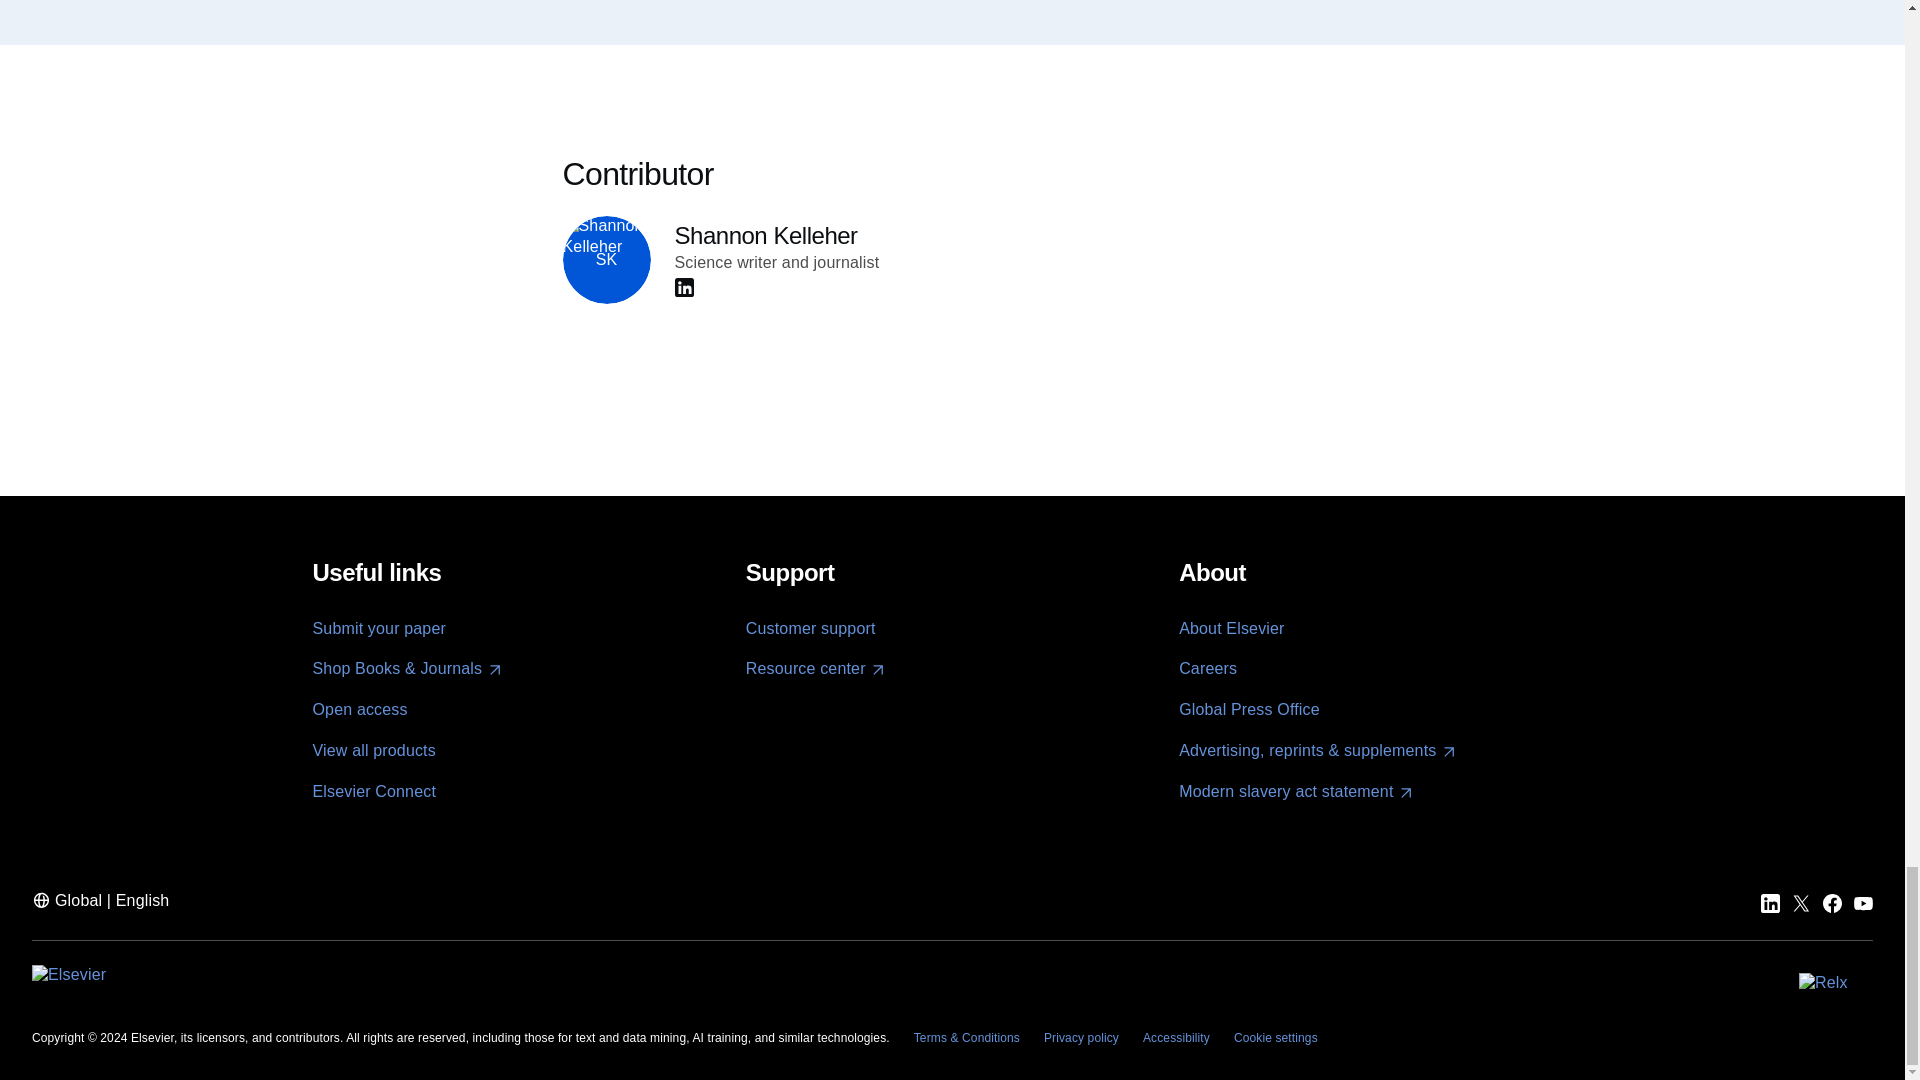  I want to click on Submit your paper, so click(378, 628).